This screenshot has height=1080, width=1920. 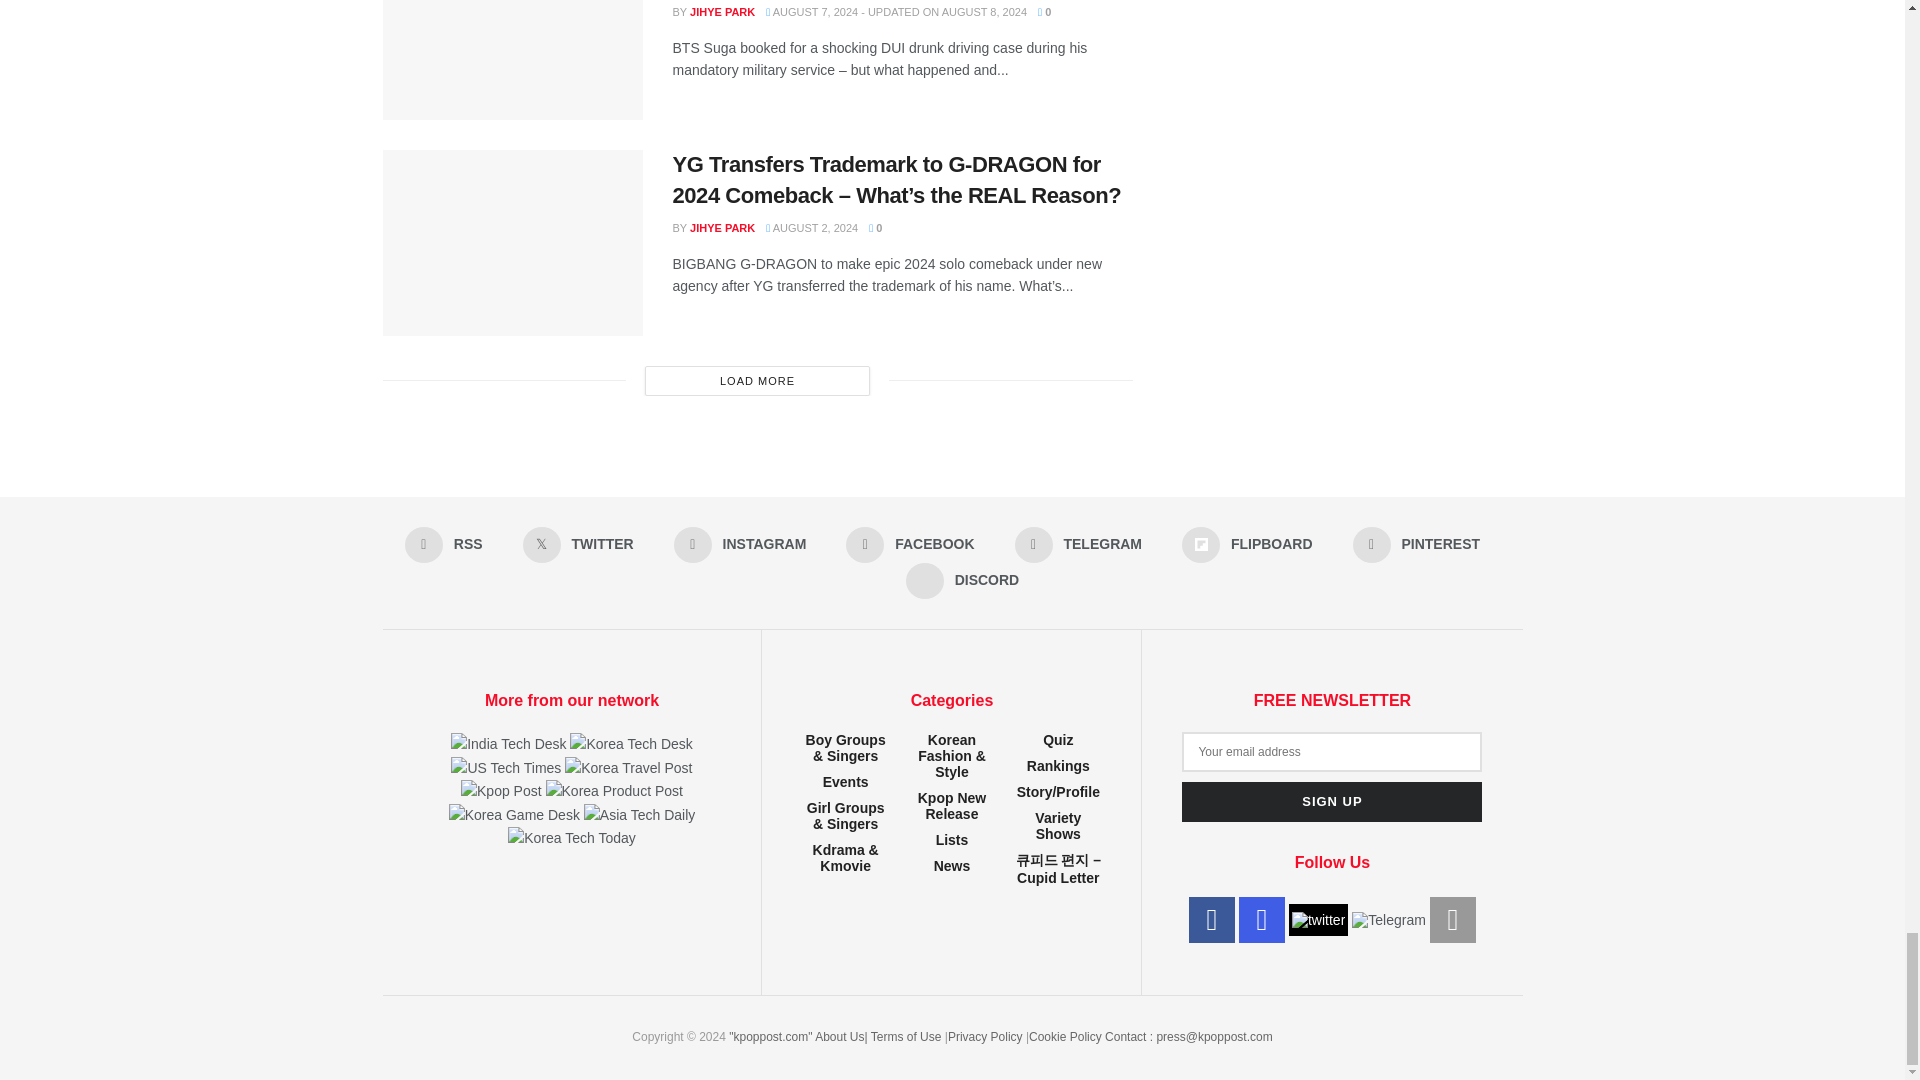 What do you see at coordinates (1211, 920) in the screenshot?
I see `facebook` at bounding box center [1211, 920].